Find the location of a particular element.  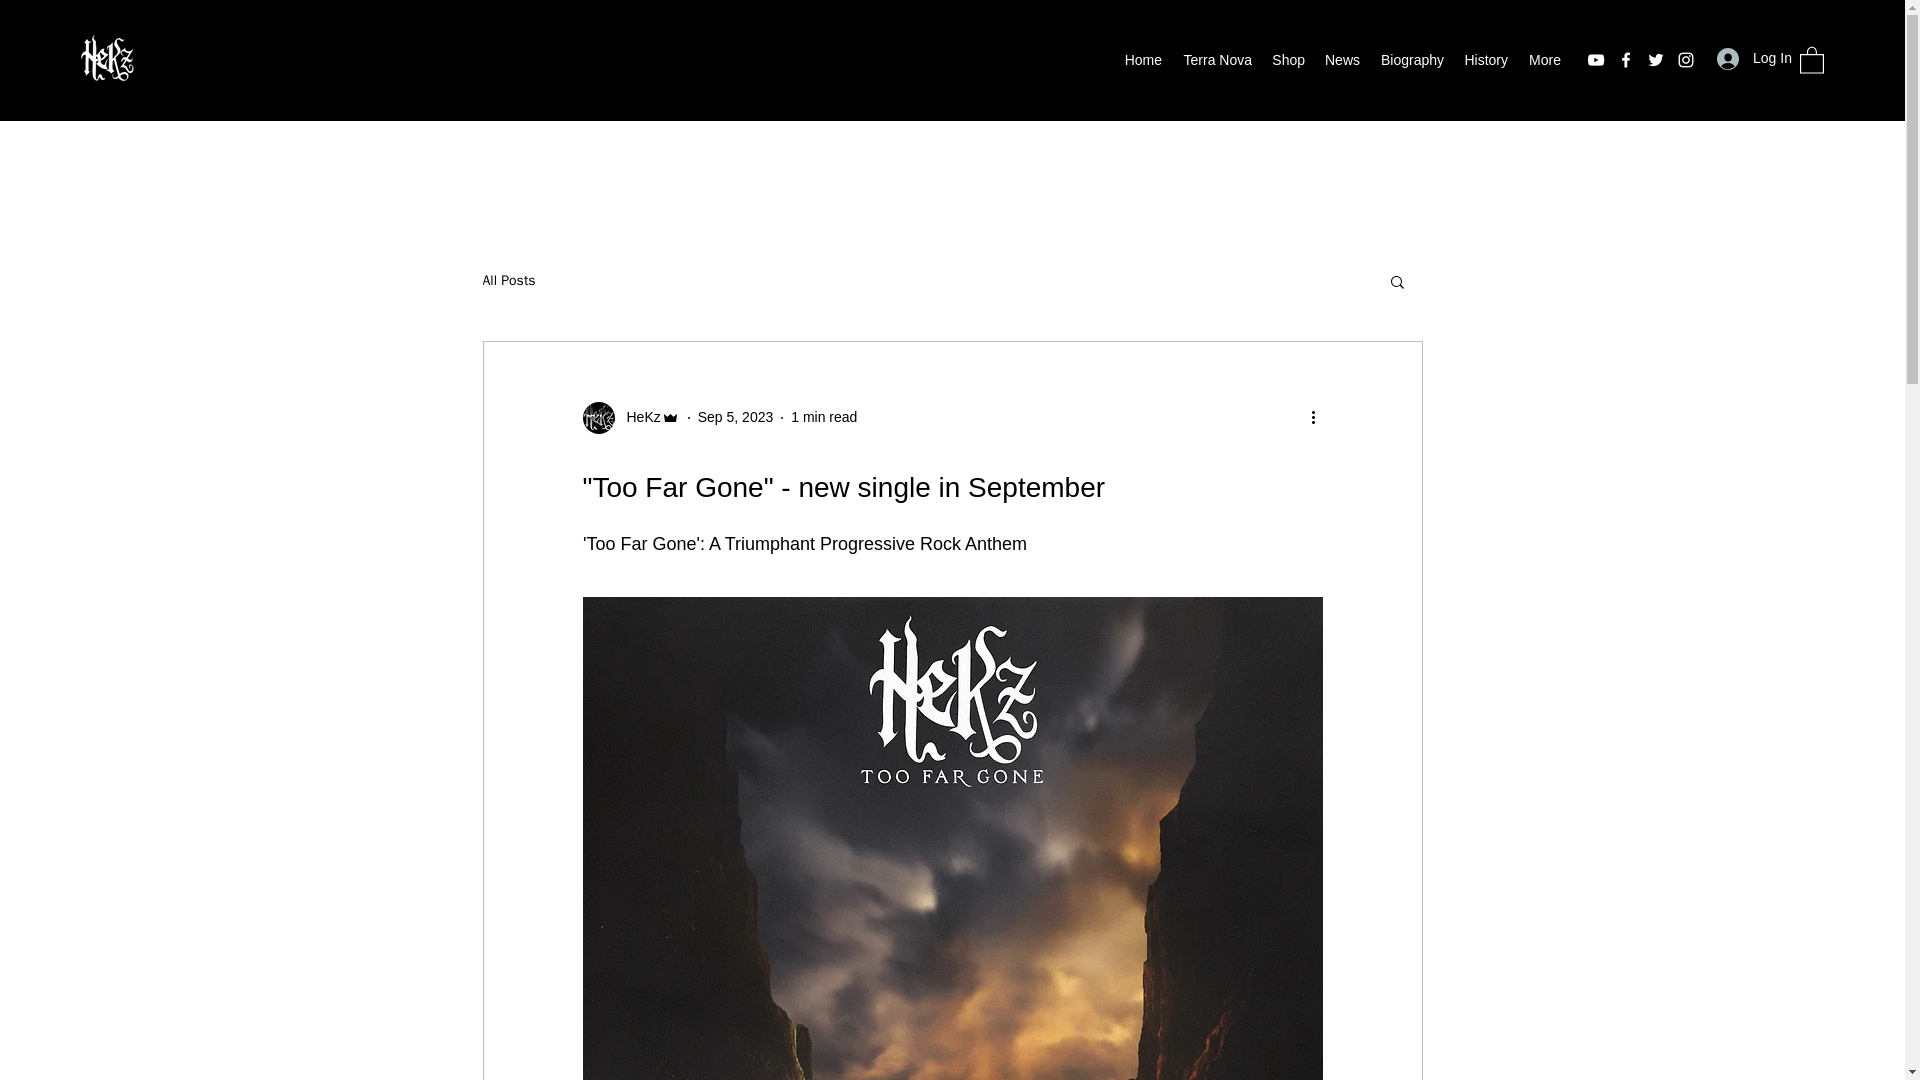

1 min read is located at coordinates (824, 417).